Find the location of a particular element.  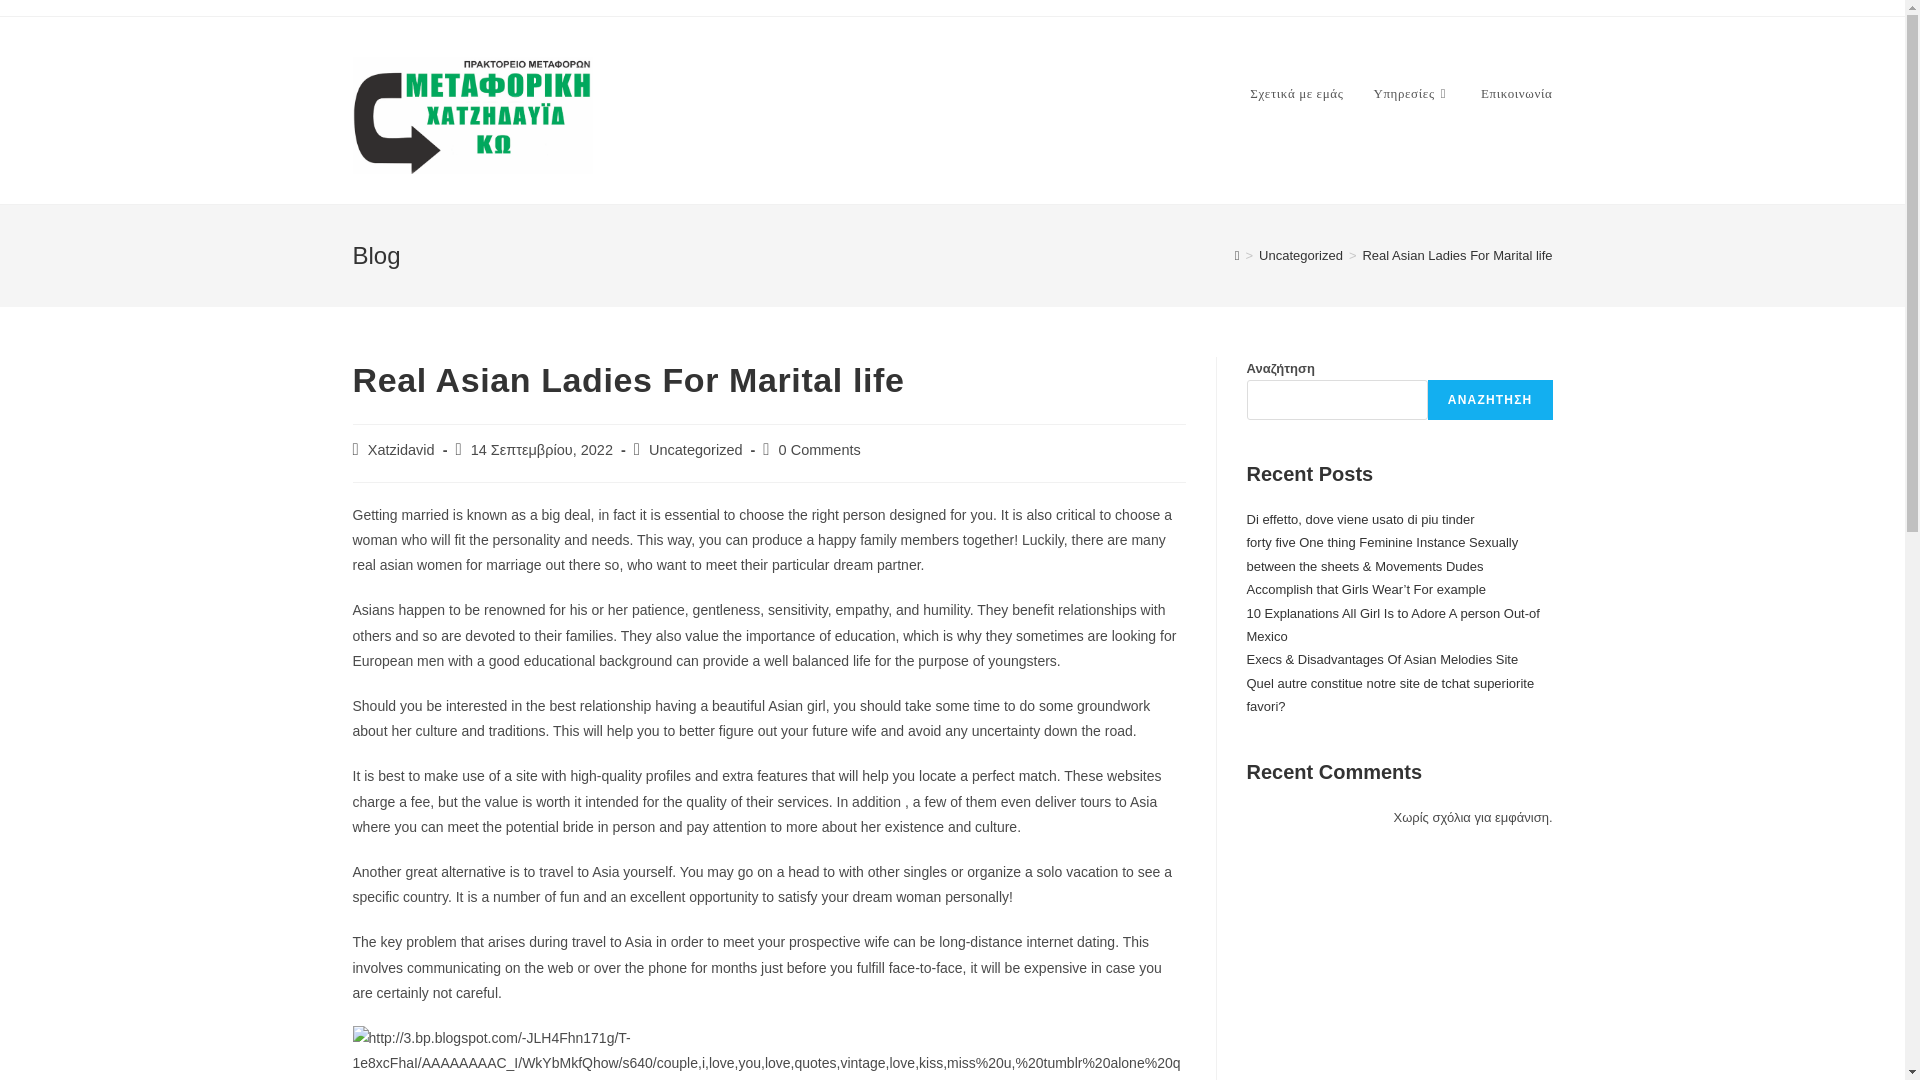

Uncategorized is located at coordinates (696, 449).